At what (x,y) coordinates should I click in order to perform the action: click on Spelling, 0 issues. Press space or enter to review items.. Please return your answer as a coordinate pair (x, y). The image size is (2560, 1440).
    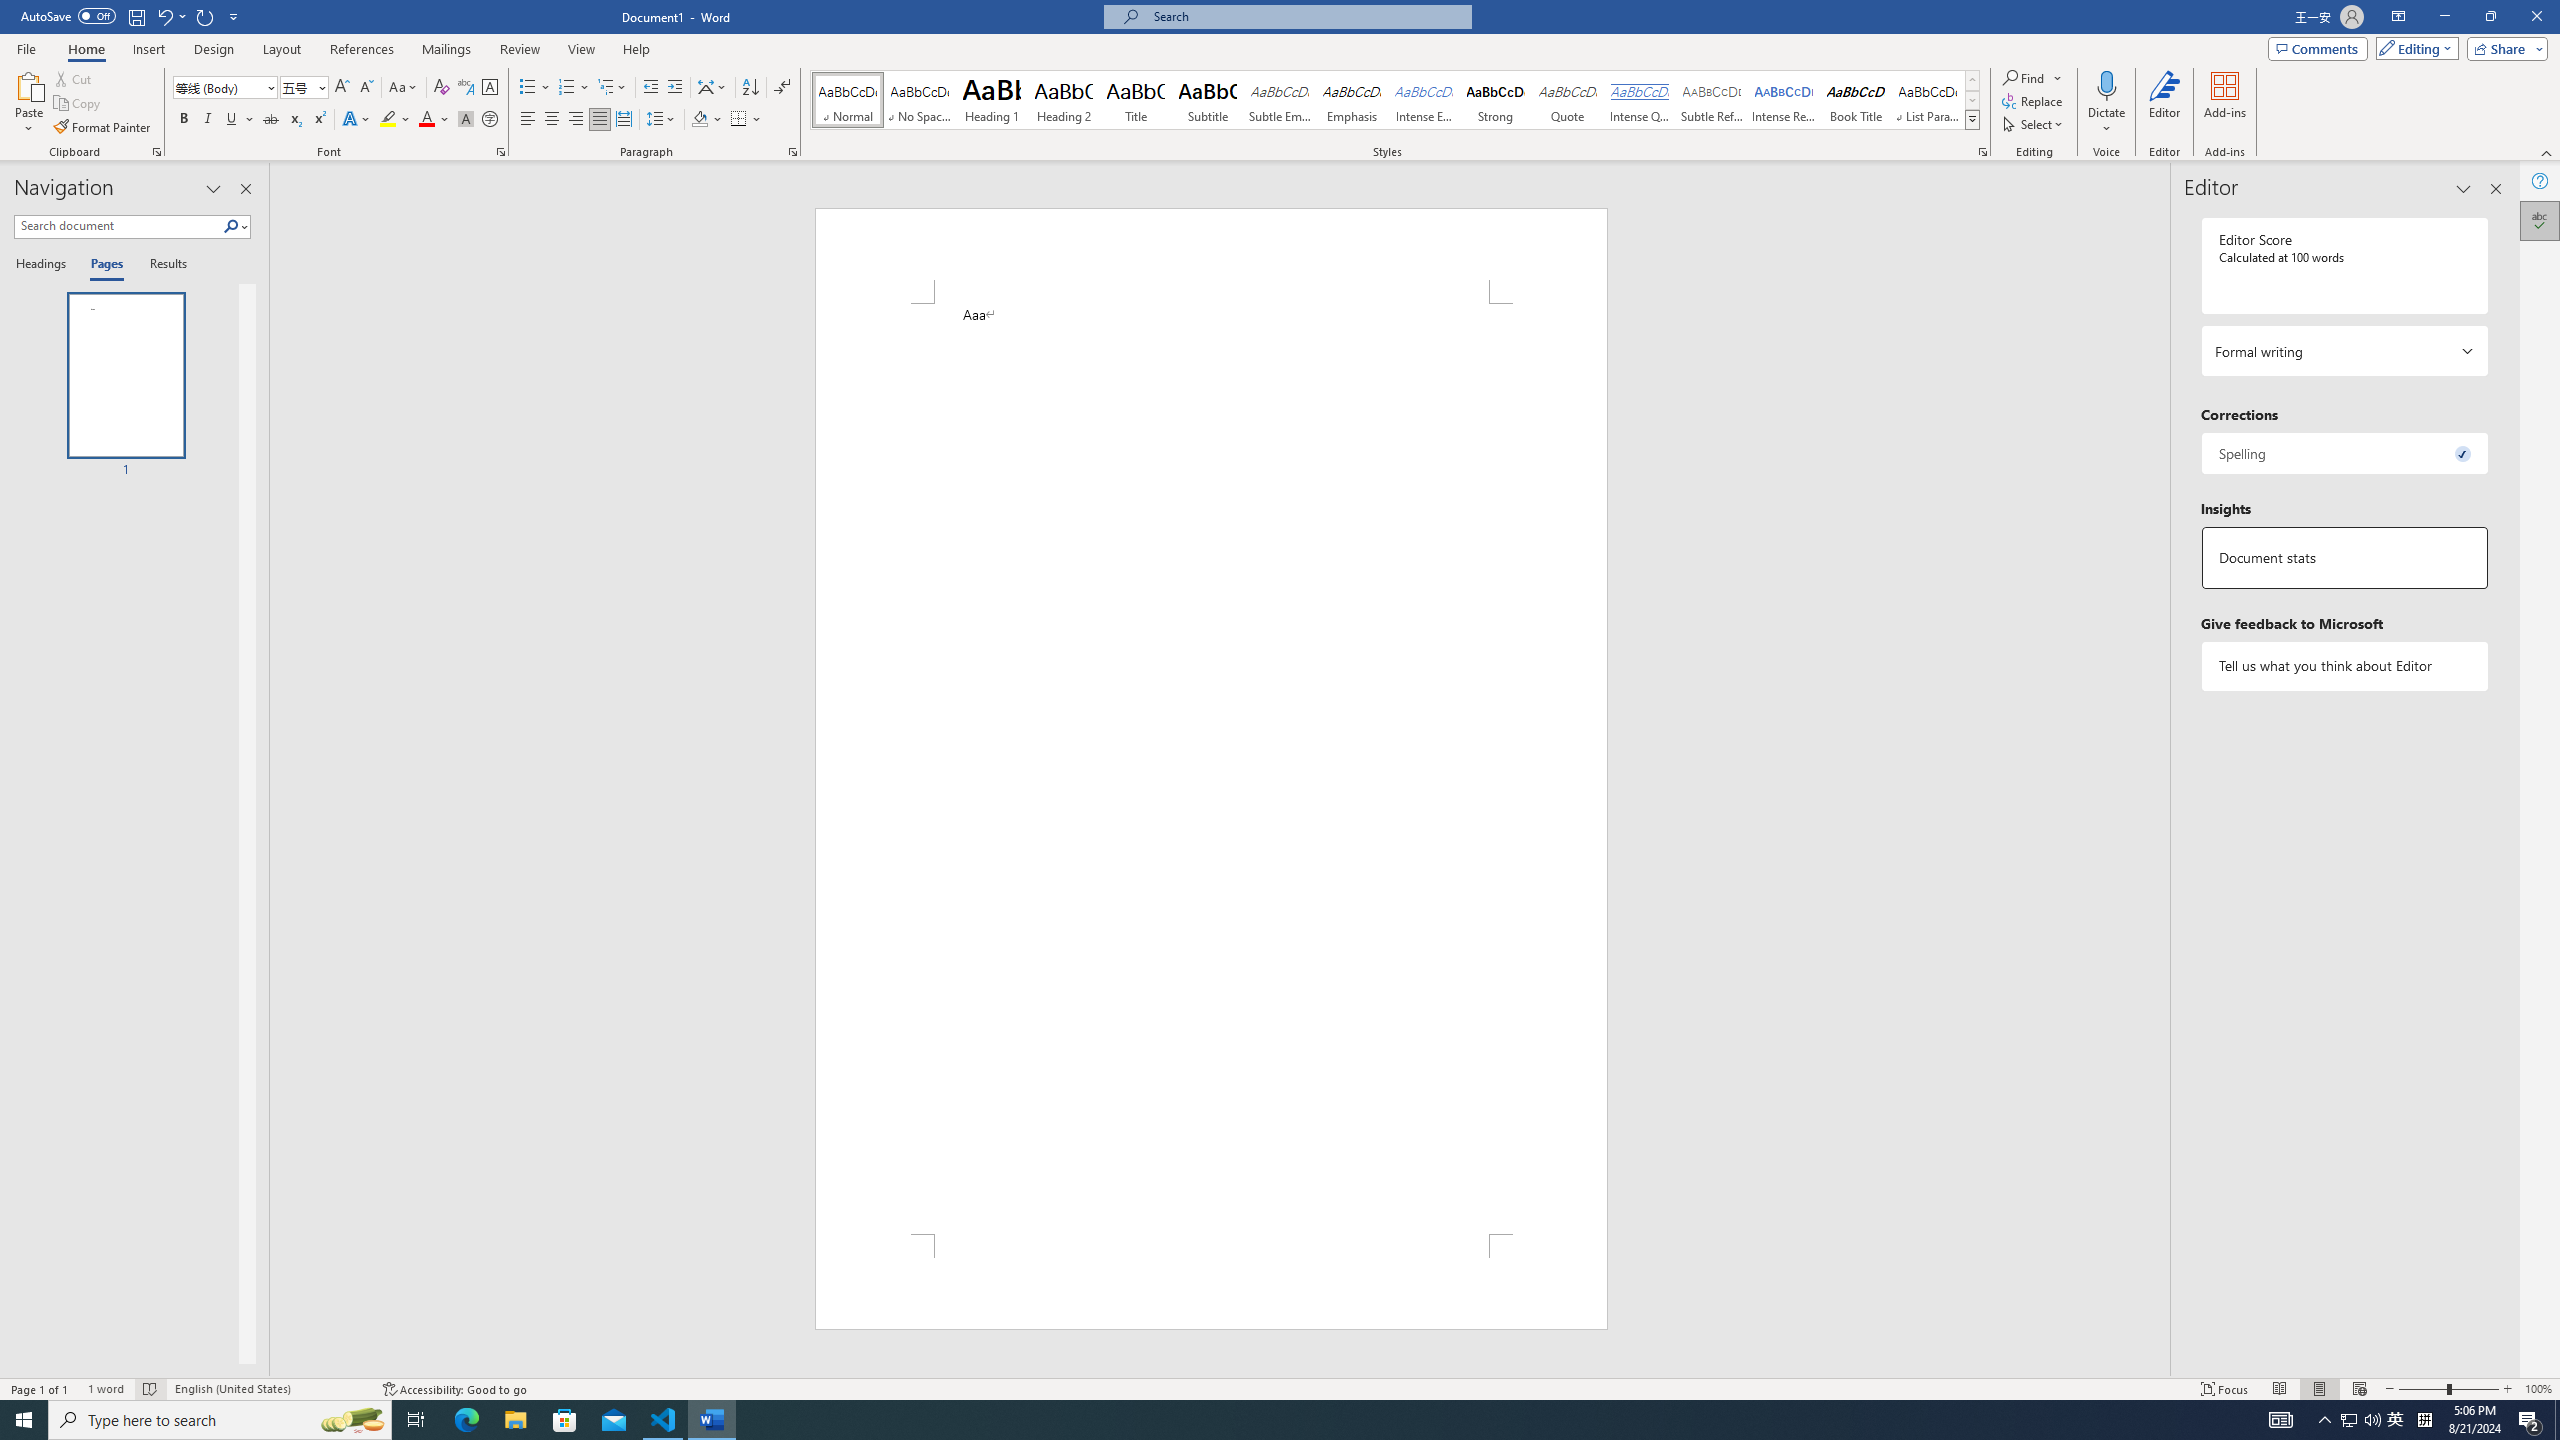
    Looking at the image, I should click on (2344, 453).